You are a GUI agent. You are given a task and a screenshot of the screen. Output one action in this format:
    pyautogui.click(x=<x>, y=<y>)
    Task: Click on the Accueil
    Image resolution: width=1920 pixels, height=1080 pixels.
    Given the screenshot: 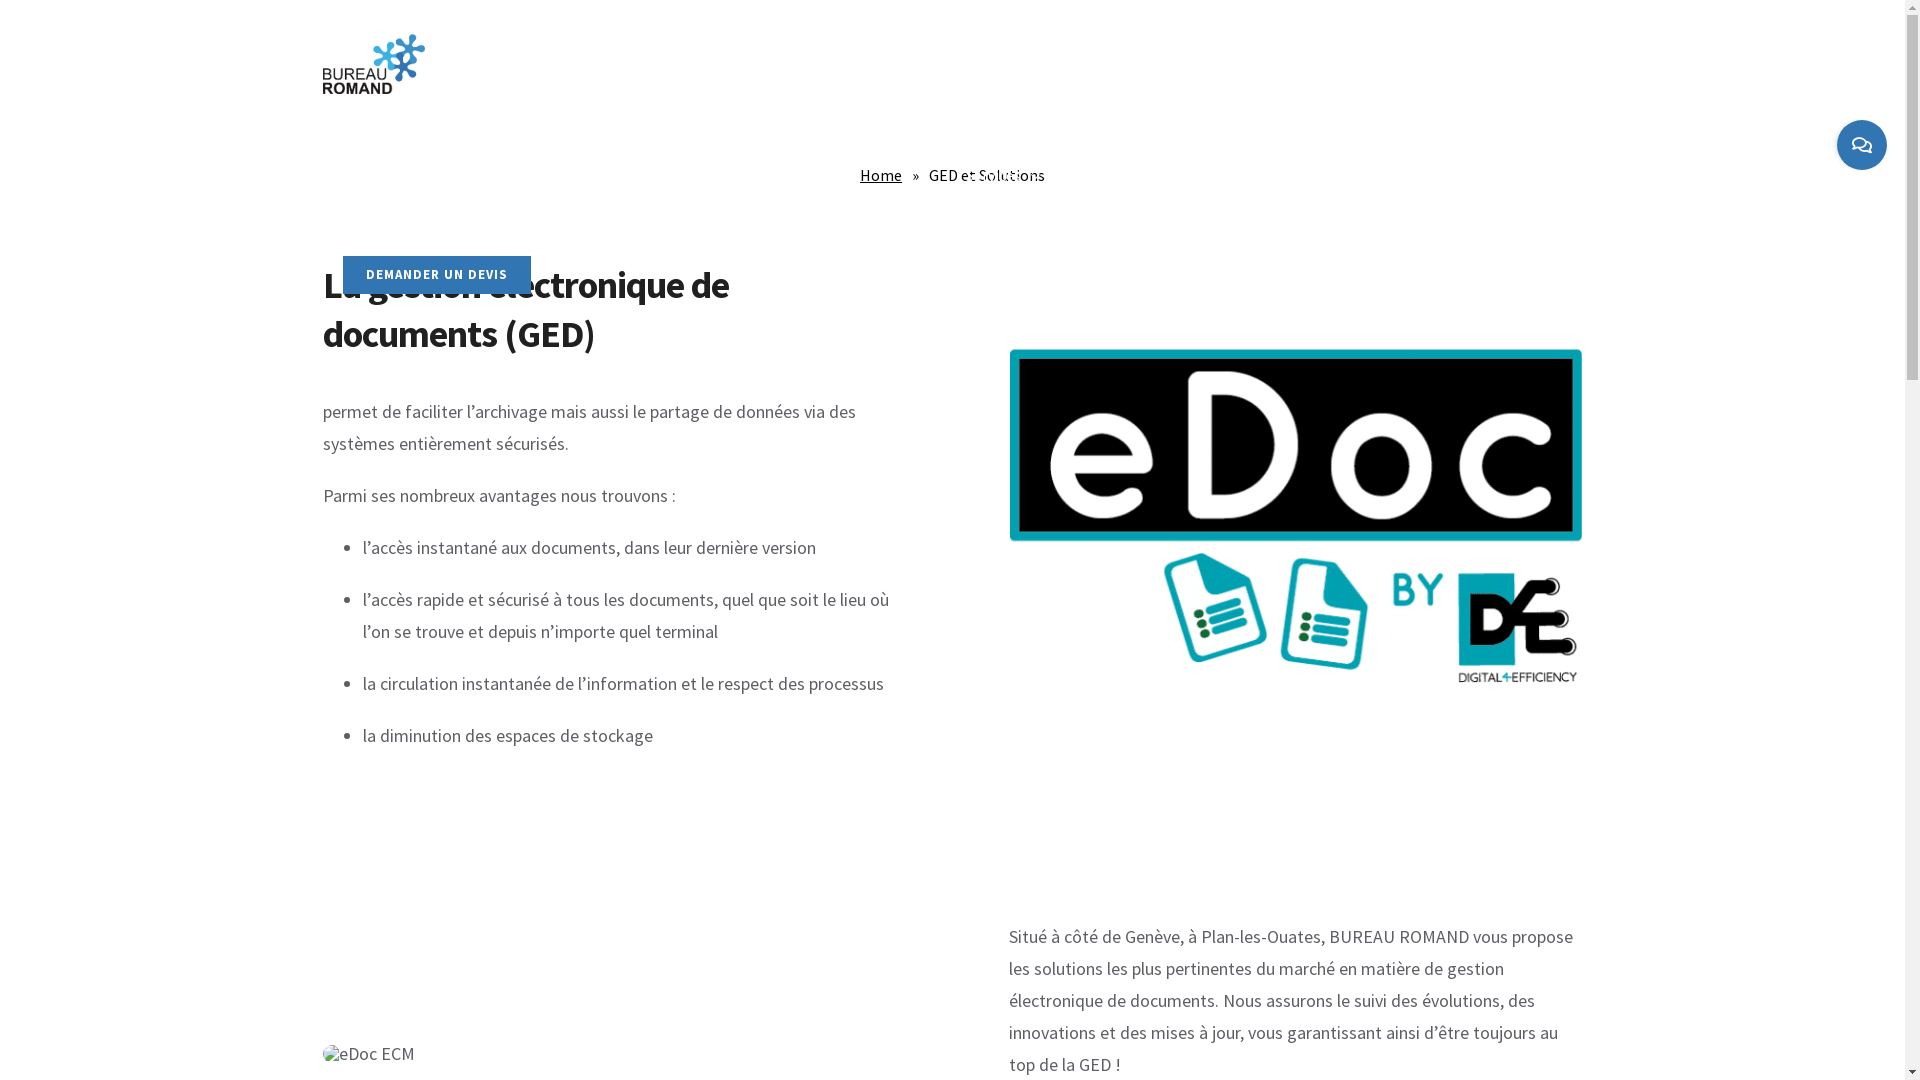 What is the action you would take?
    pyautogui.click(x=366, y=175)
    